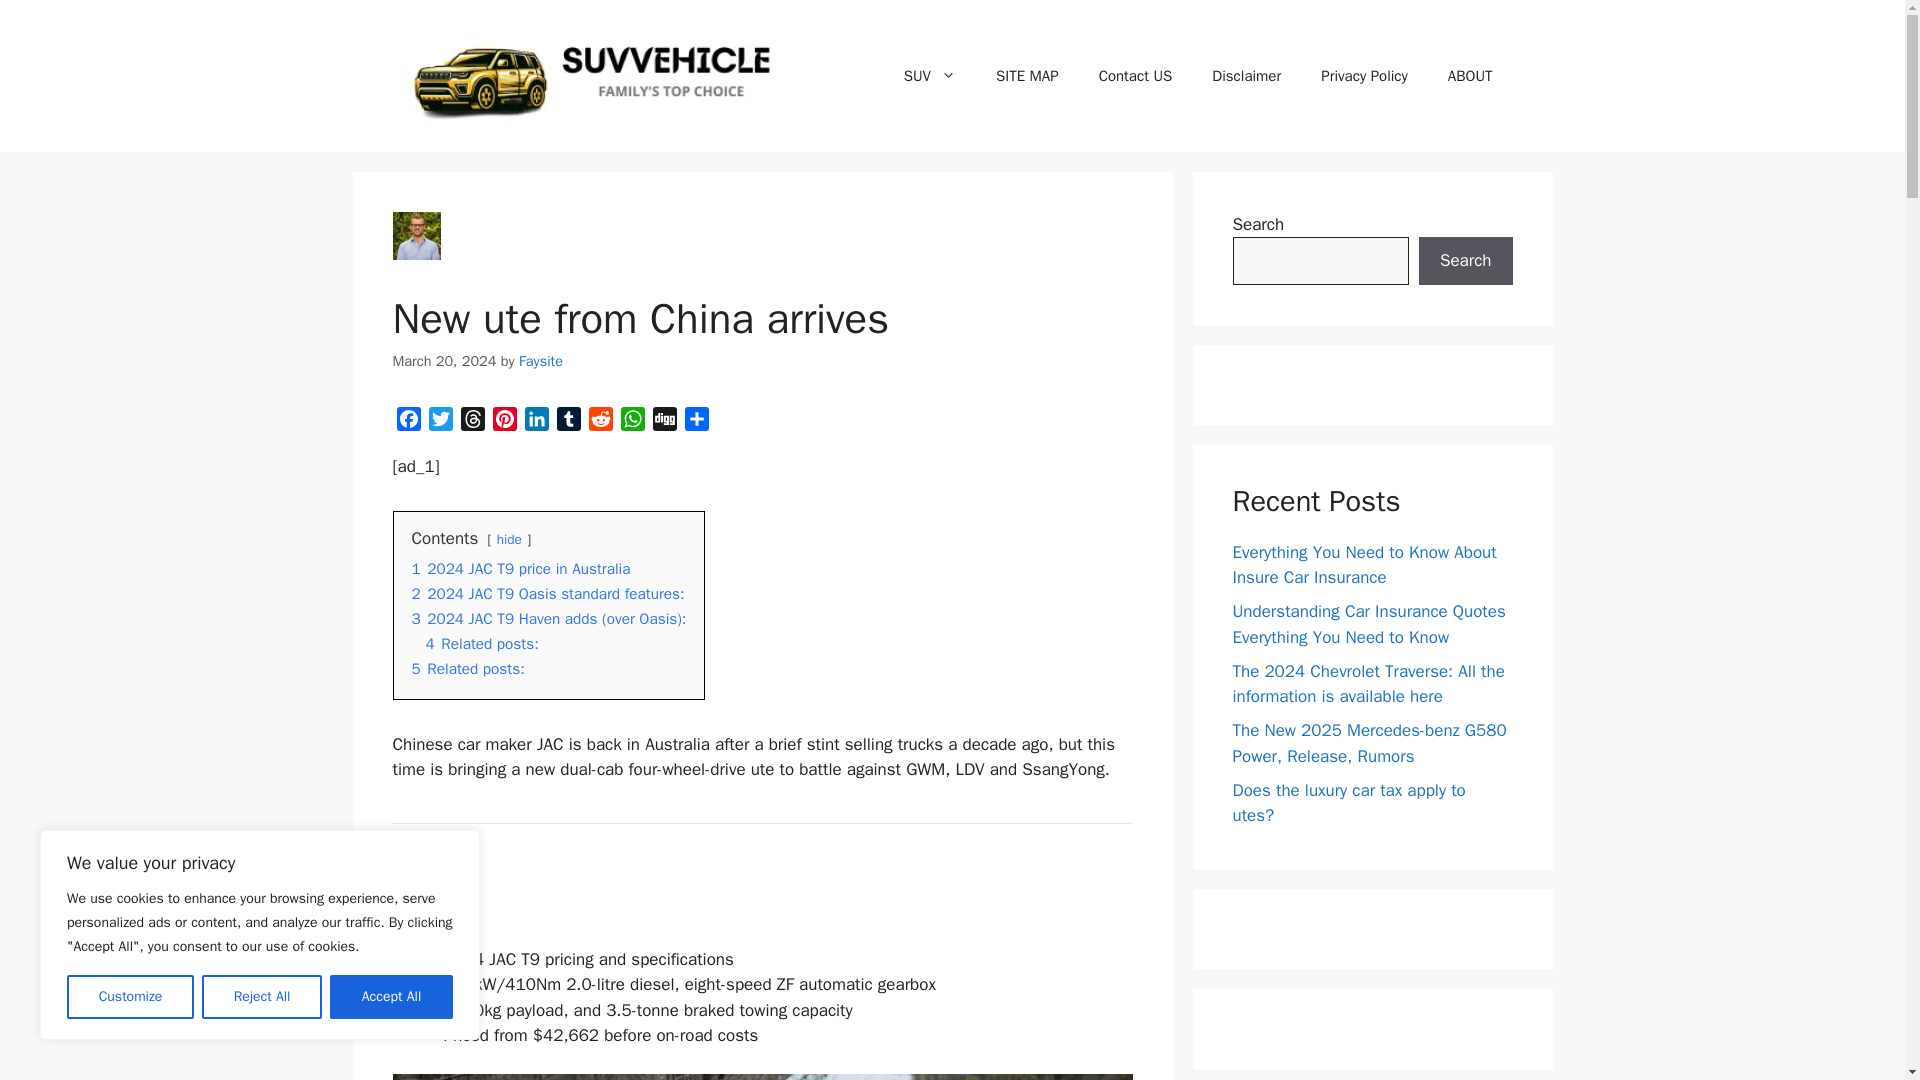 The height and width of the screenshot is (1080, 1920). I want to click on Tumblr, so click(568, 422).